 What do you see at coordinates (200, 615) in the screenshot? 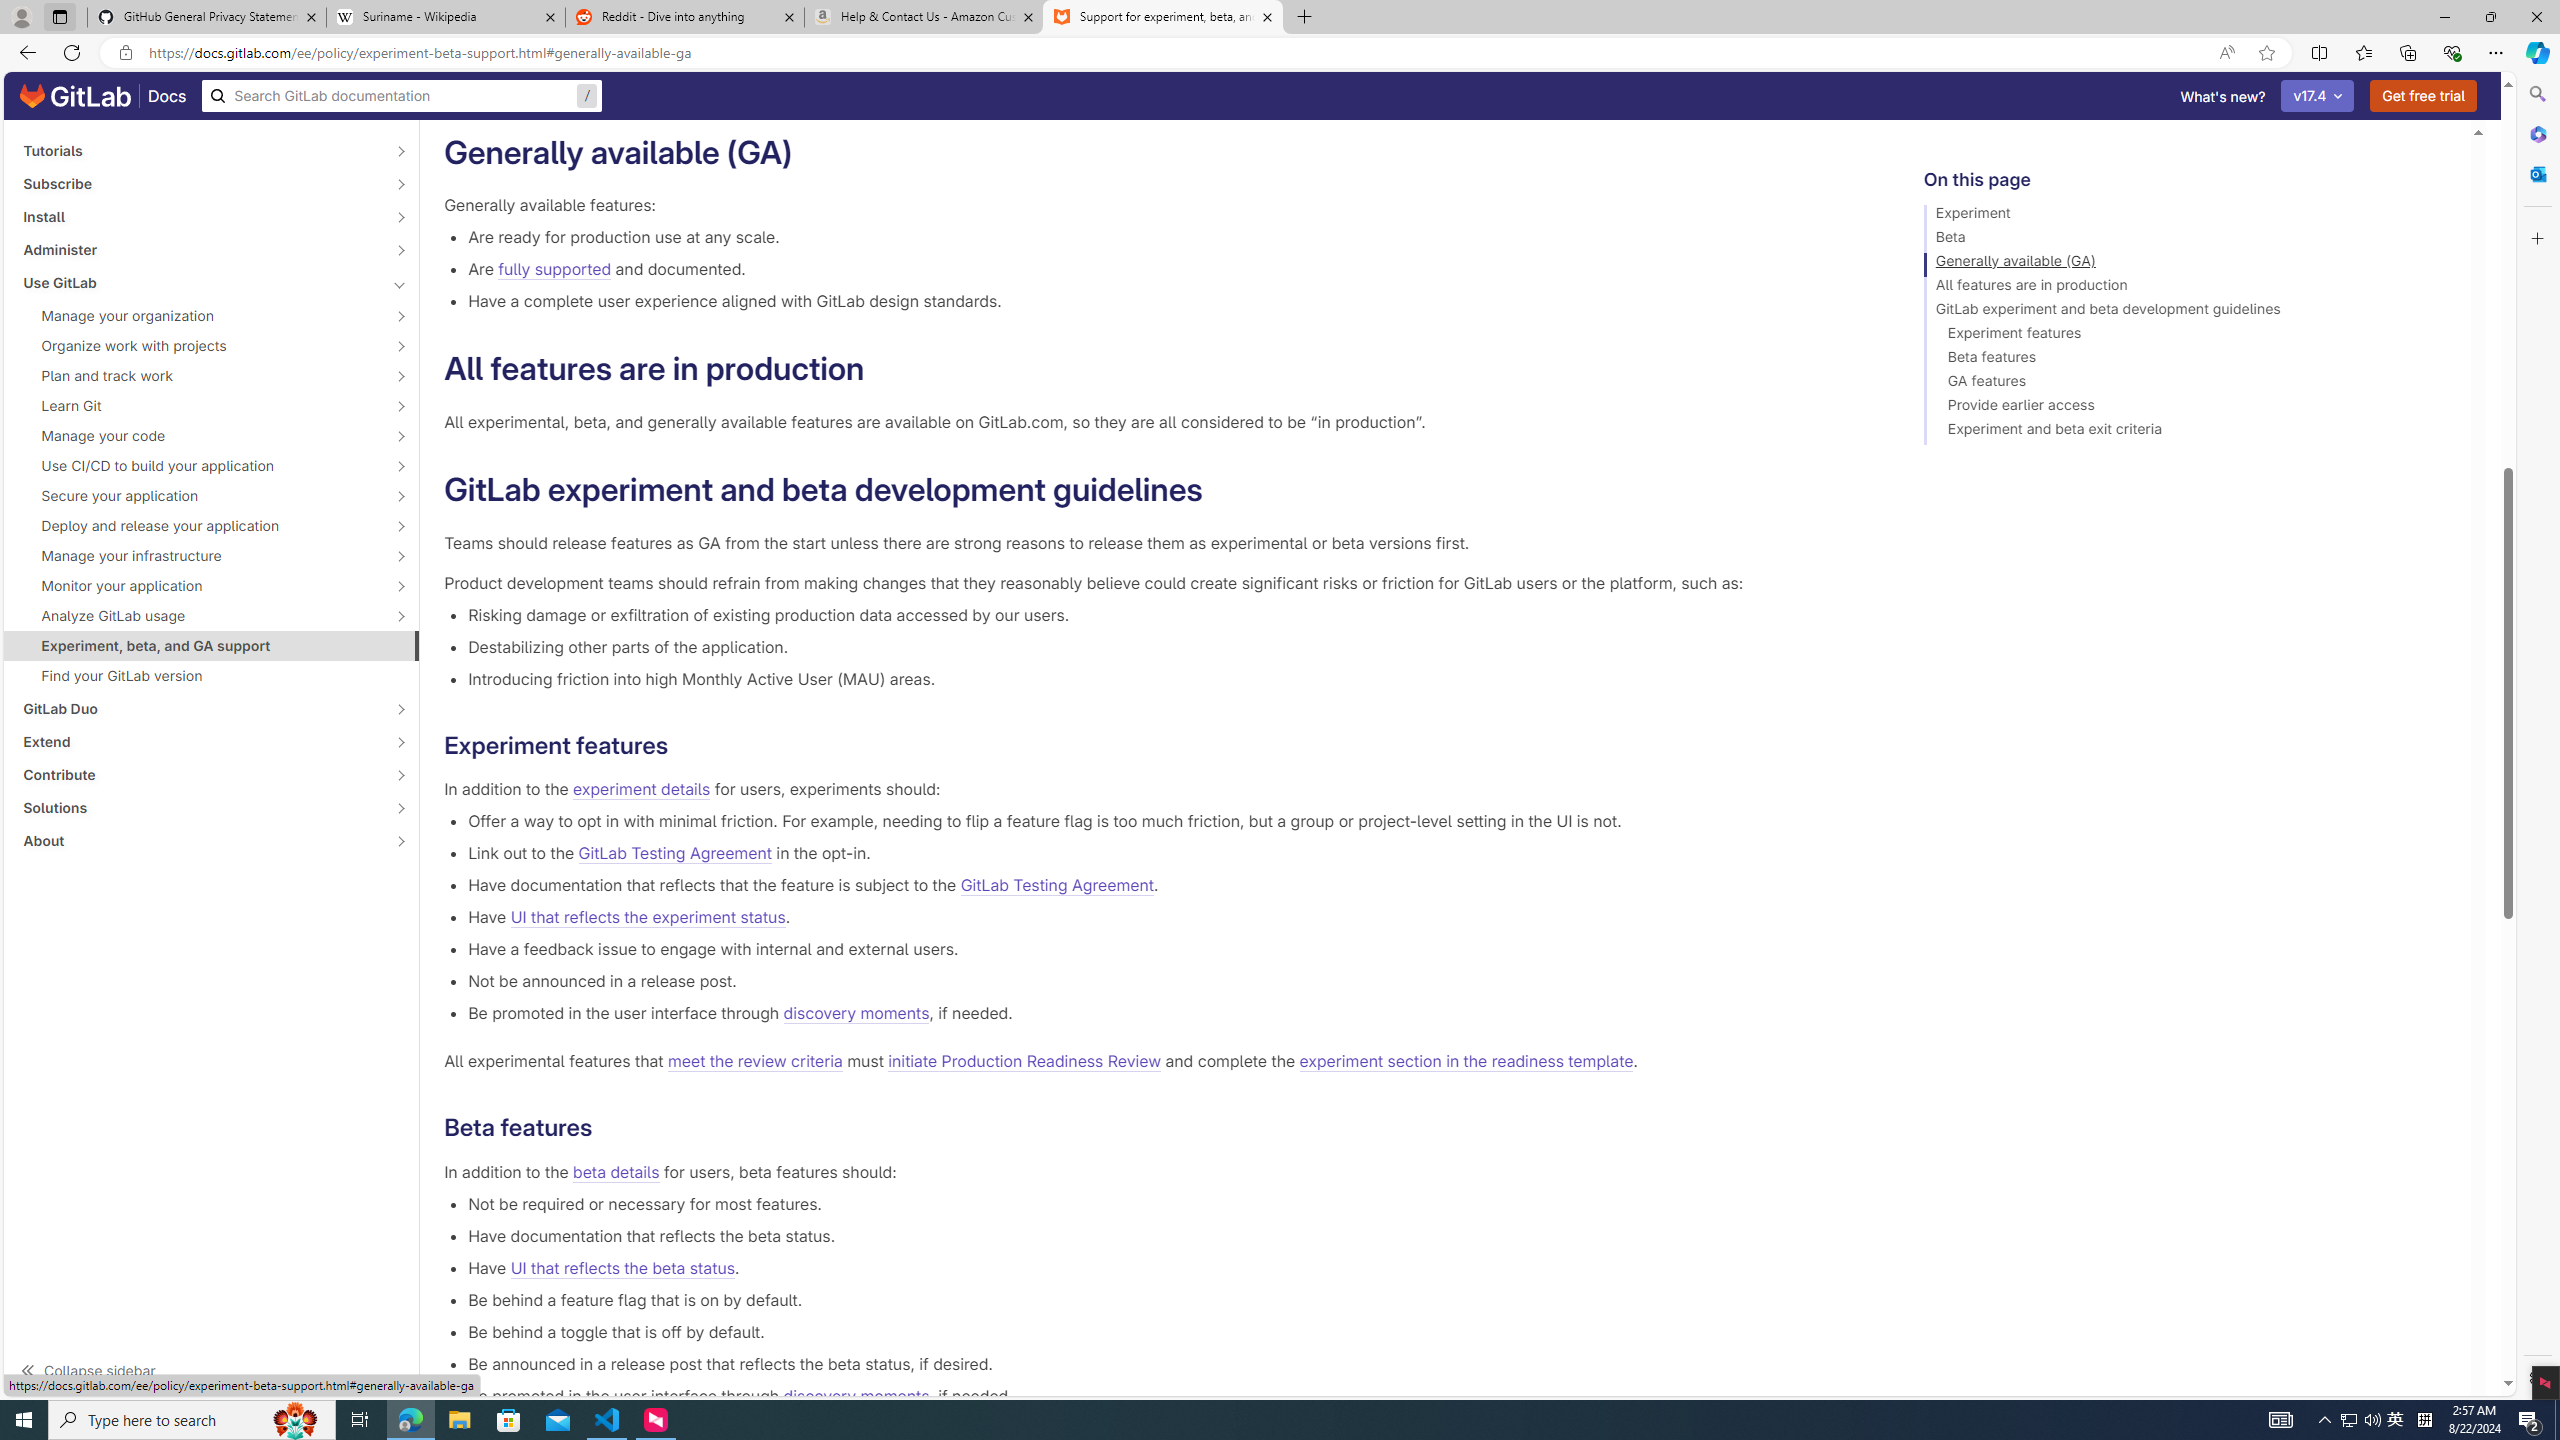
I see `Analyze GitLab usage` at bounding box center [200, 615].